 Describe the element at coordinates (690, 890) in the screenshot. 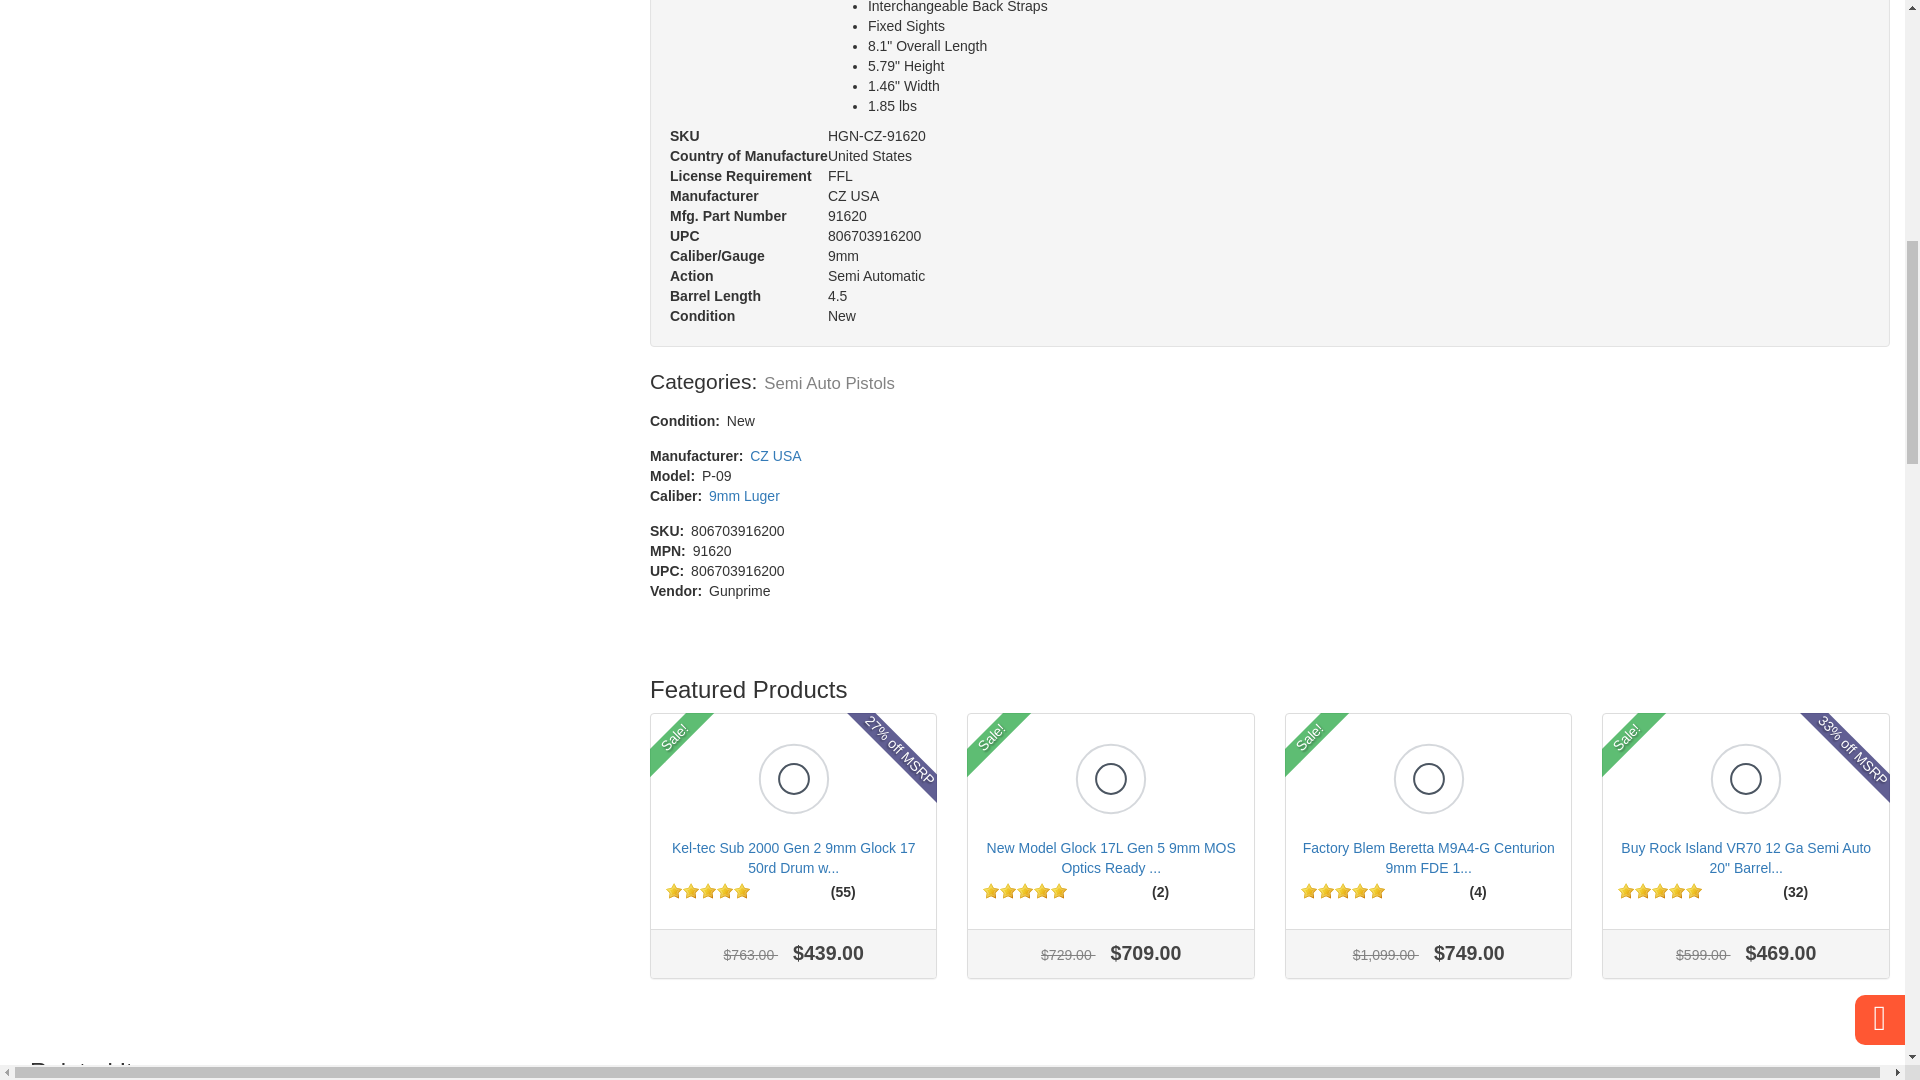

I see `2 stars` at that location.